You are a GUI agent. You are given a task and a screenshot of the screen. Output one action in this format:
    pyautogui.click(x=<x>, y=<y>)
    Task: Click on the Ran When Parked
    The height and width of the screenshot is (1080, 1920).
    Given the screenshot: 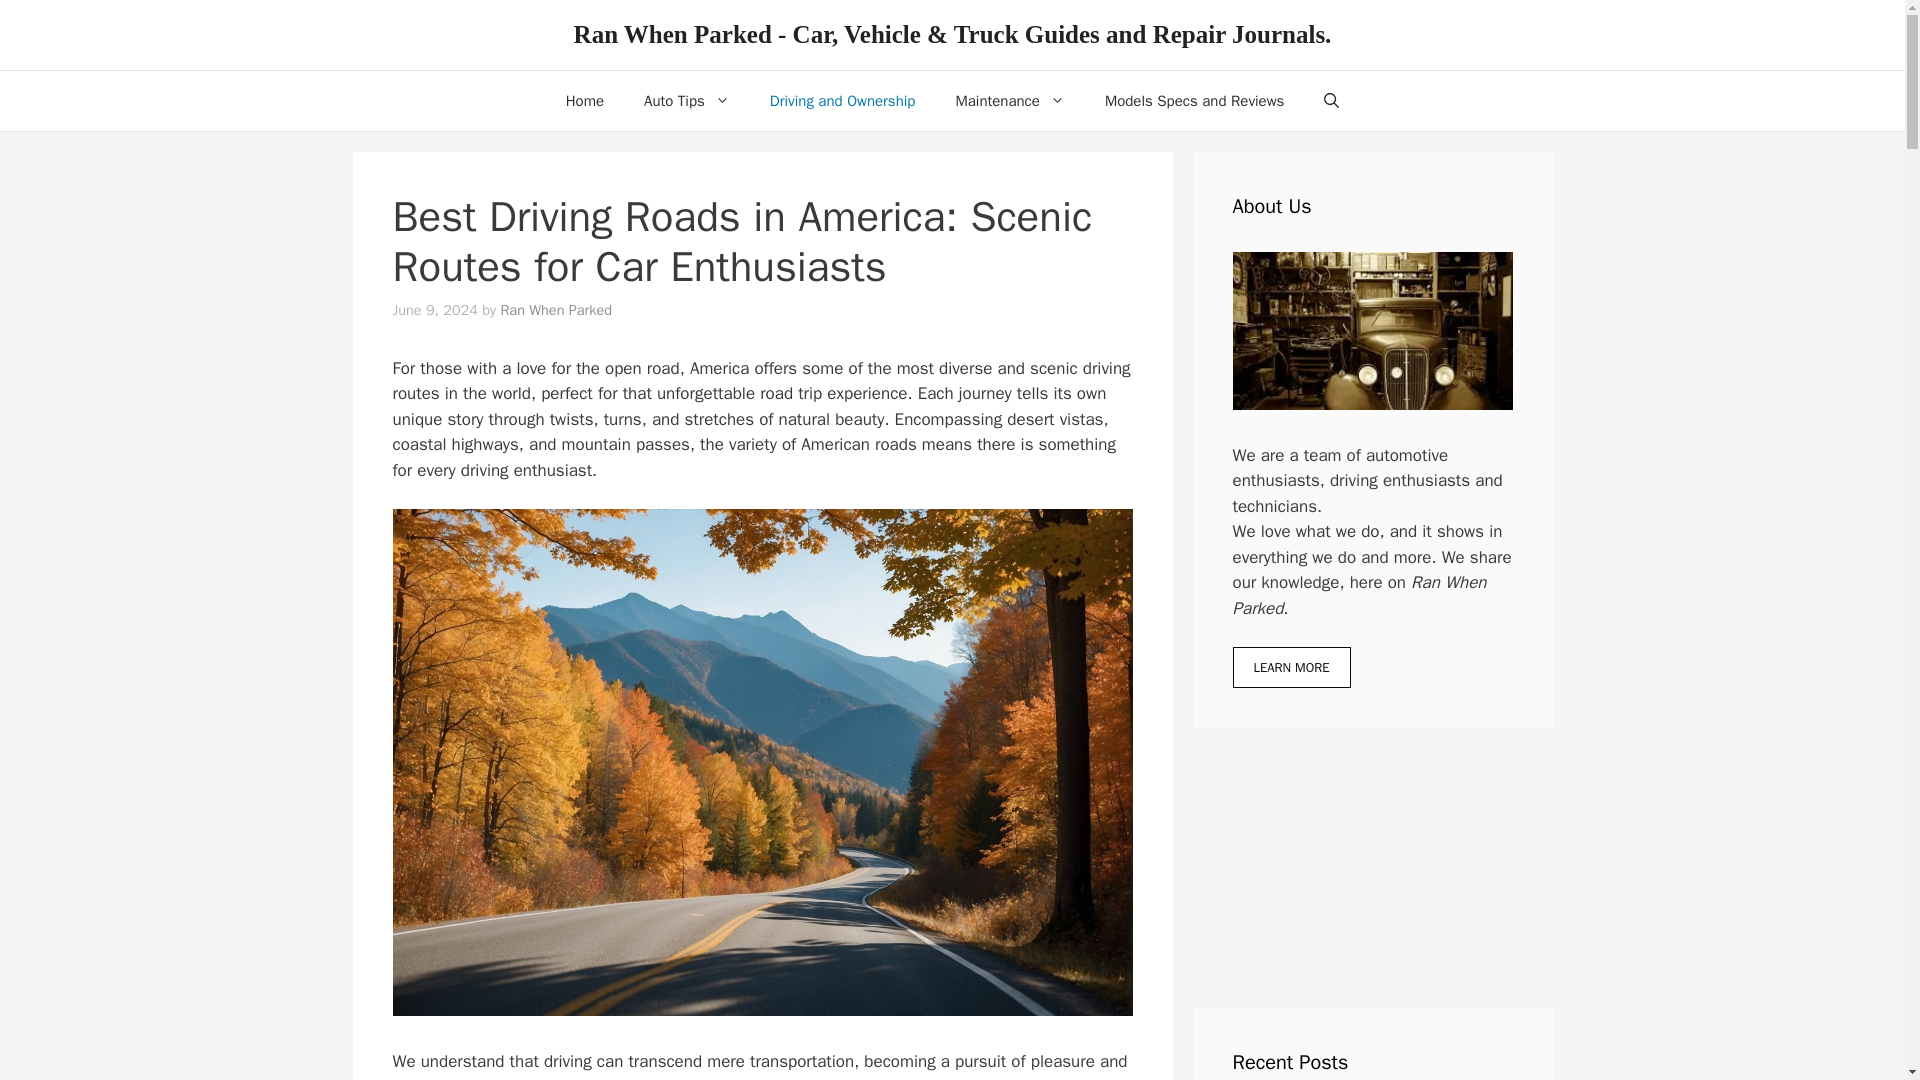 What is the action you would take?
    pyautogui.click(x=556, y=310)
    